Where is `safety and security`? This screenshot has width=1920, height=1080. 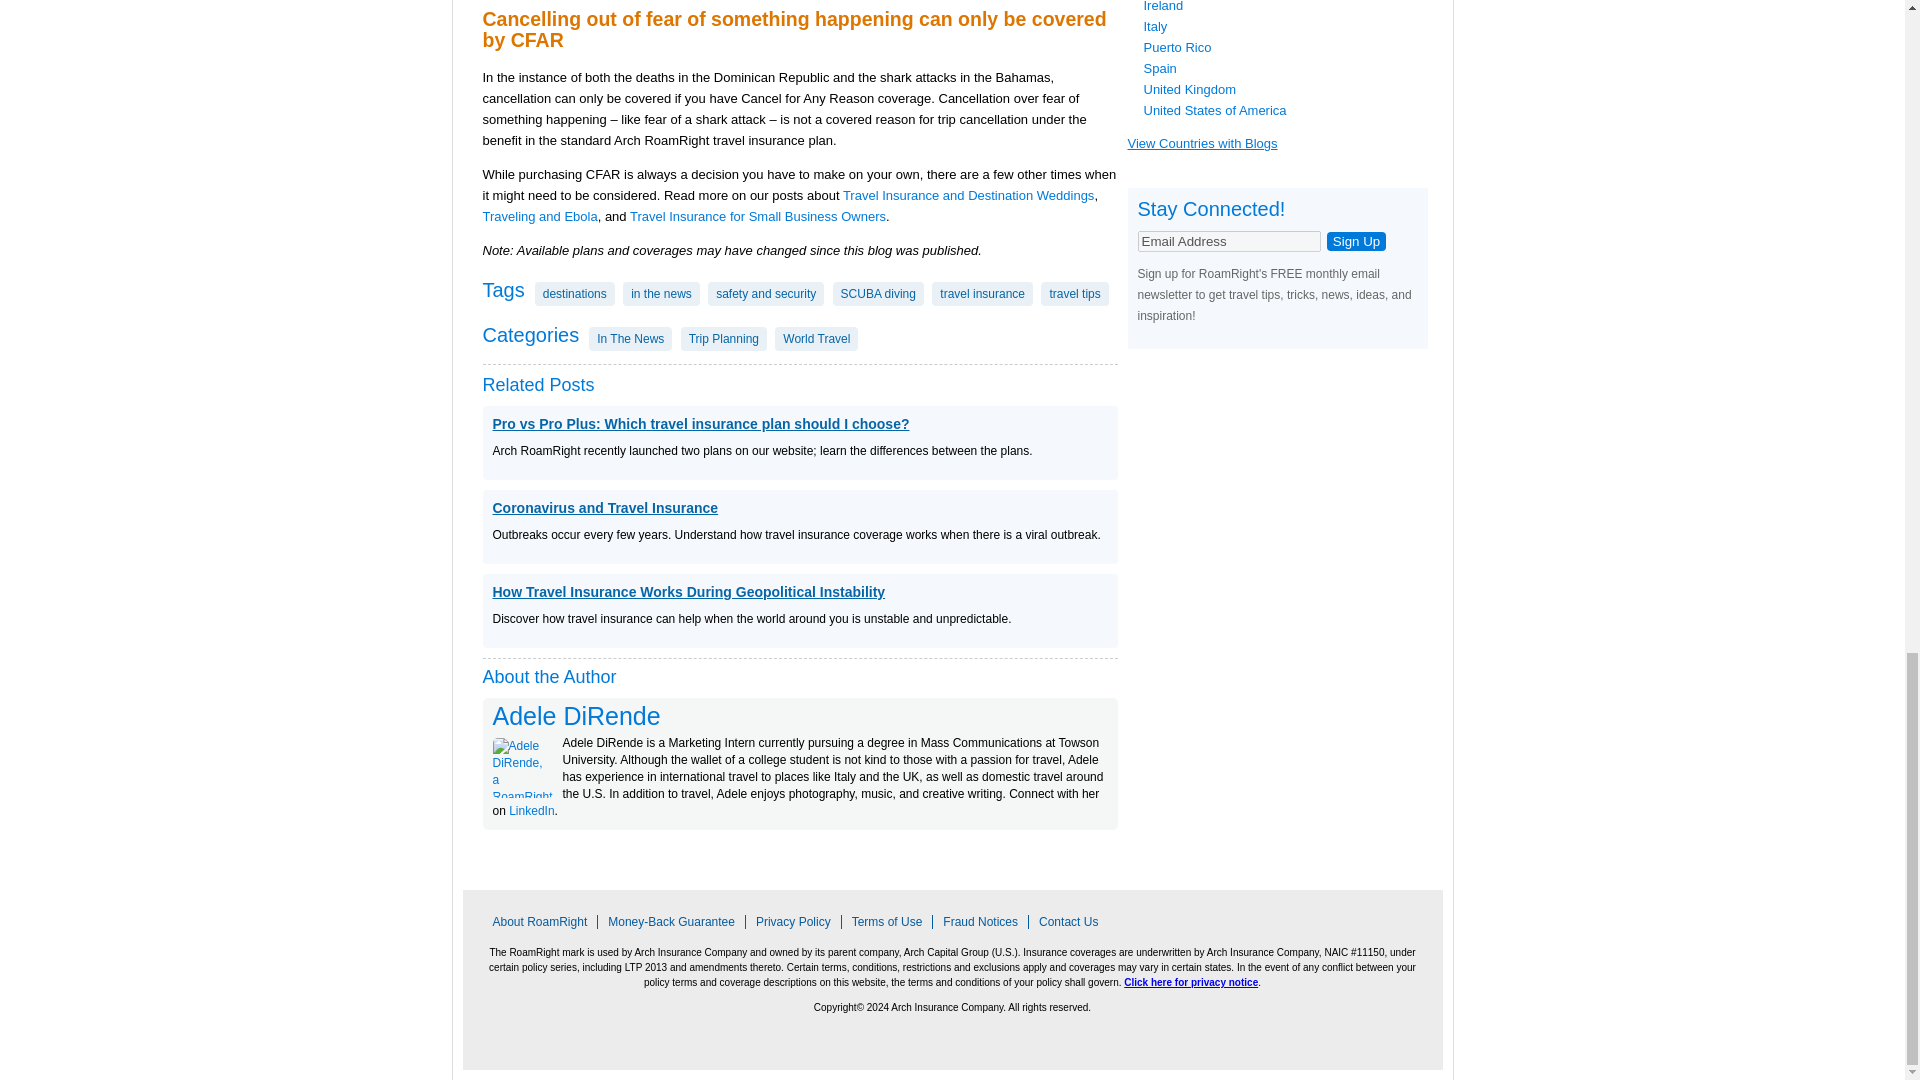 safety and security is located at coordinates (766, 293).